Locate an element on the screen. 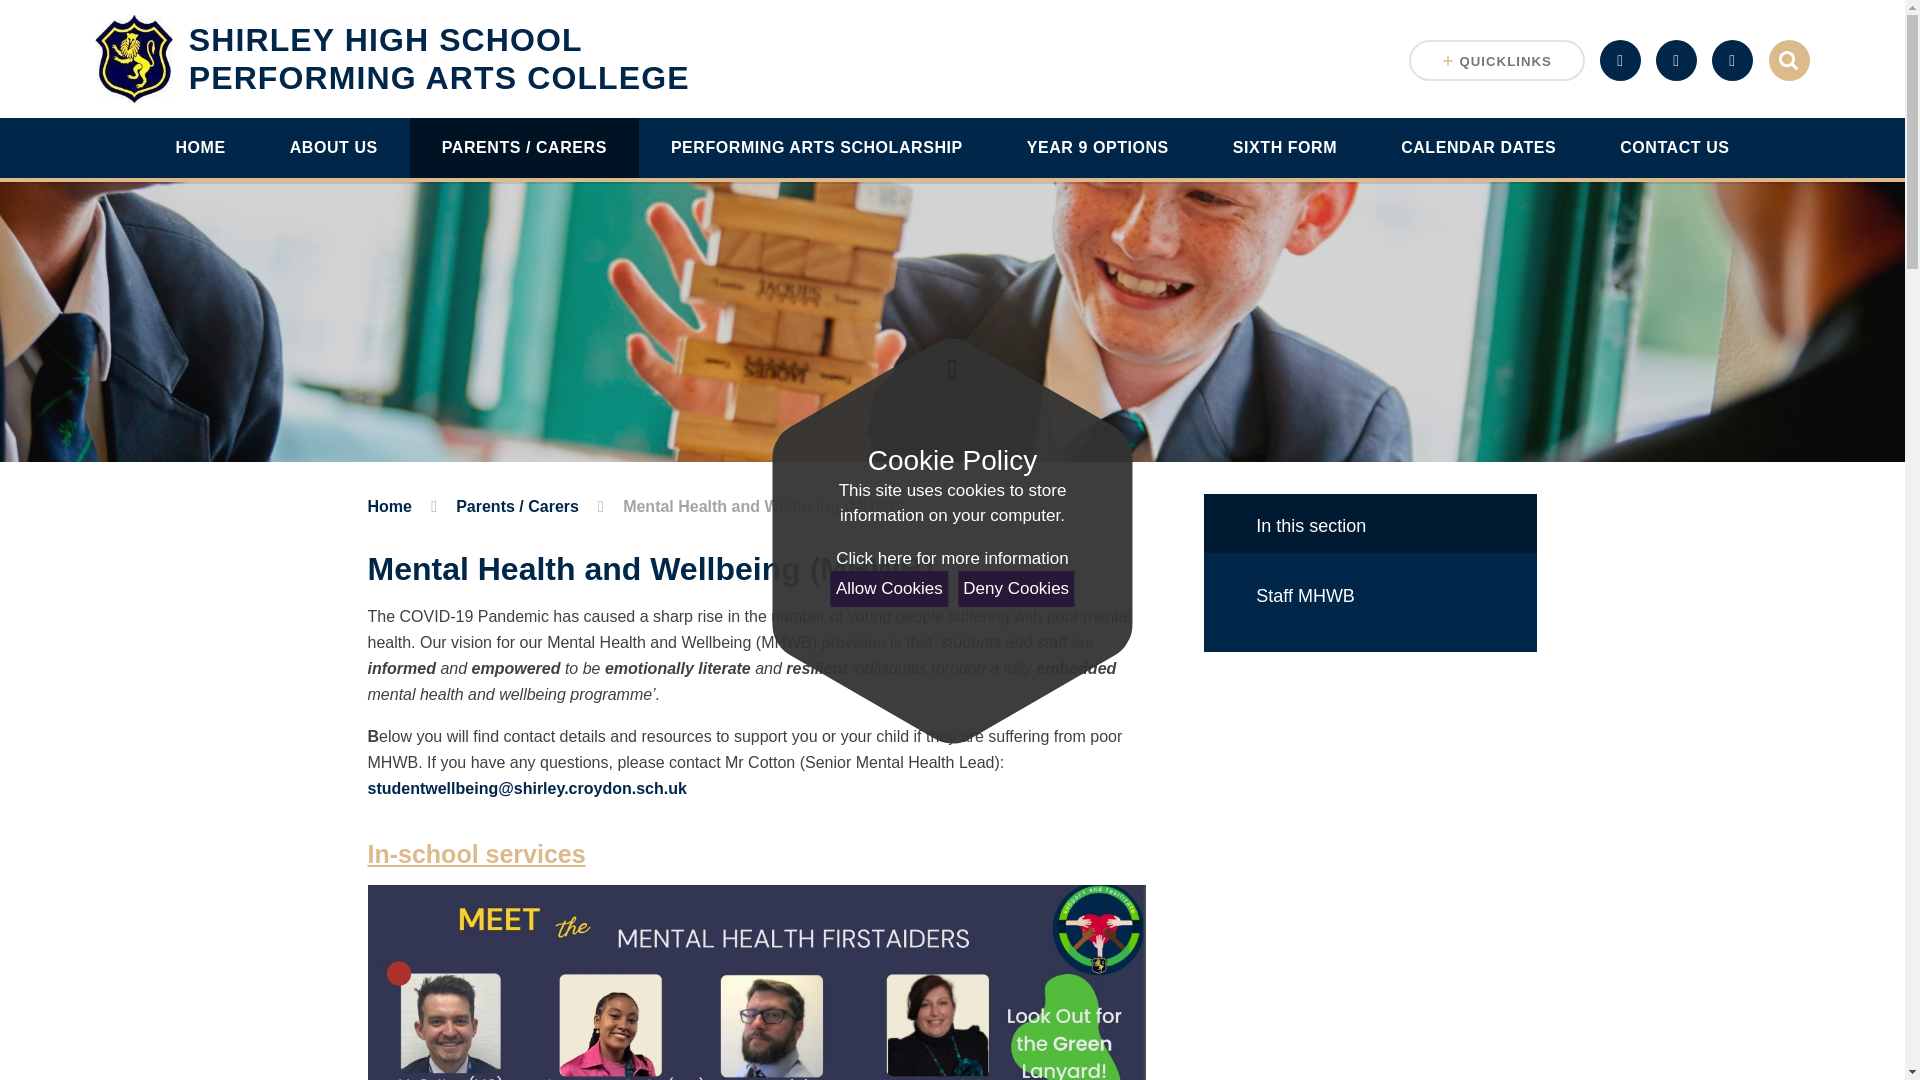 The image size is (1920, 1080). Facebook is located at coordinates (1676, 60).